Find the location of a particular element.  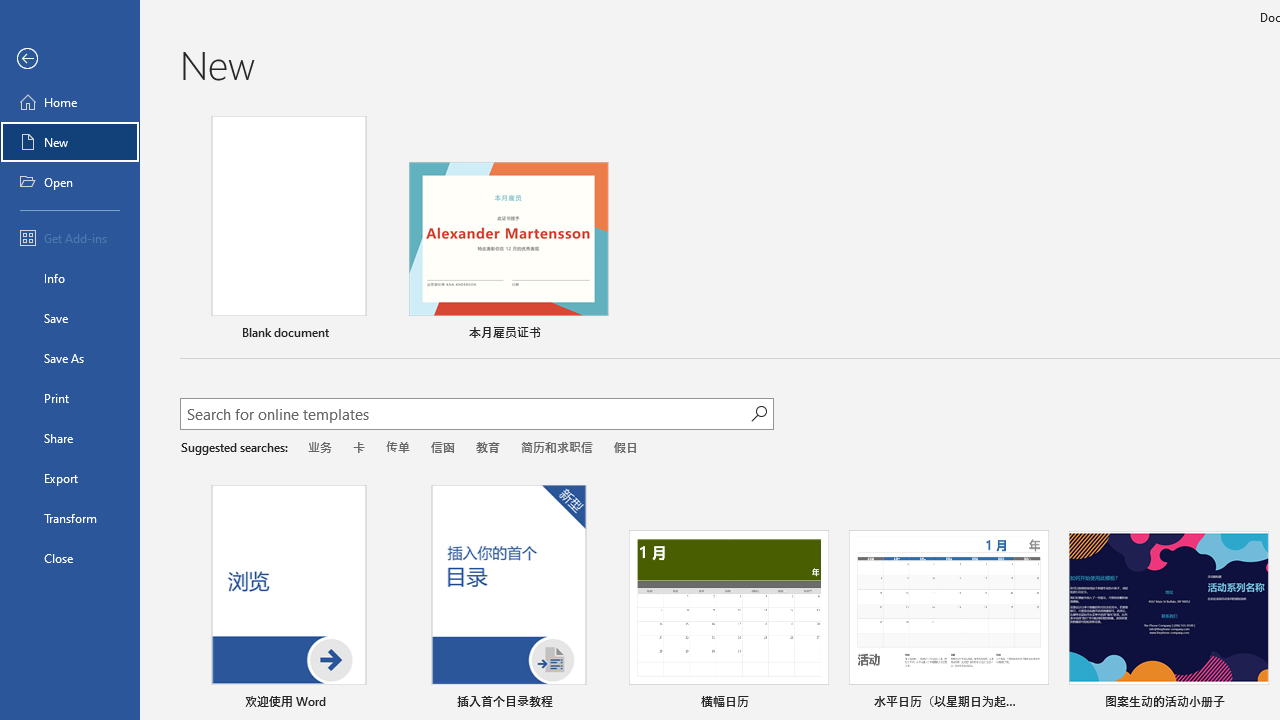

Blank document is located at coordinates (288, 231).